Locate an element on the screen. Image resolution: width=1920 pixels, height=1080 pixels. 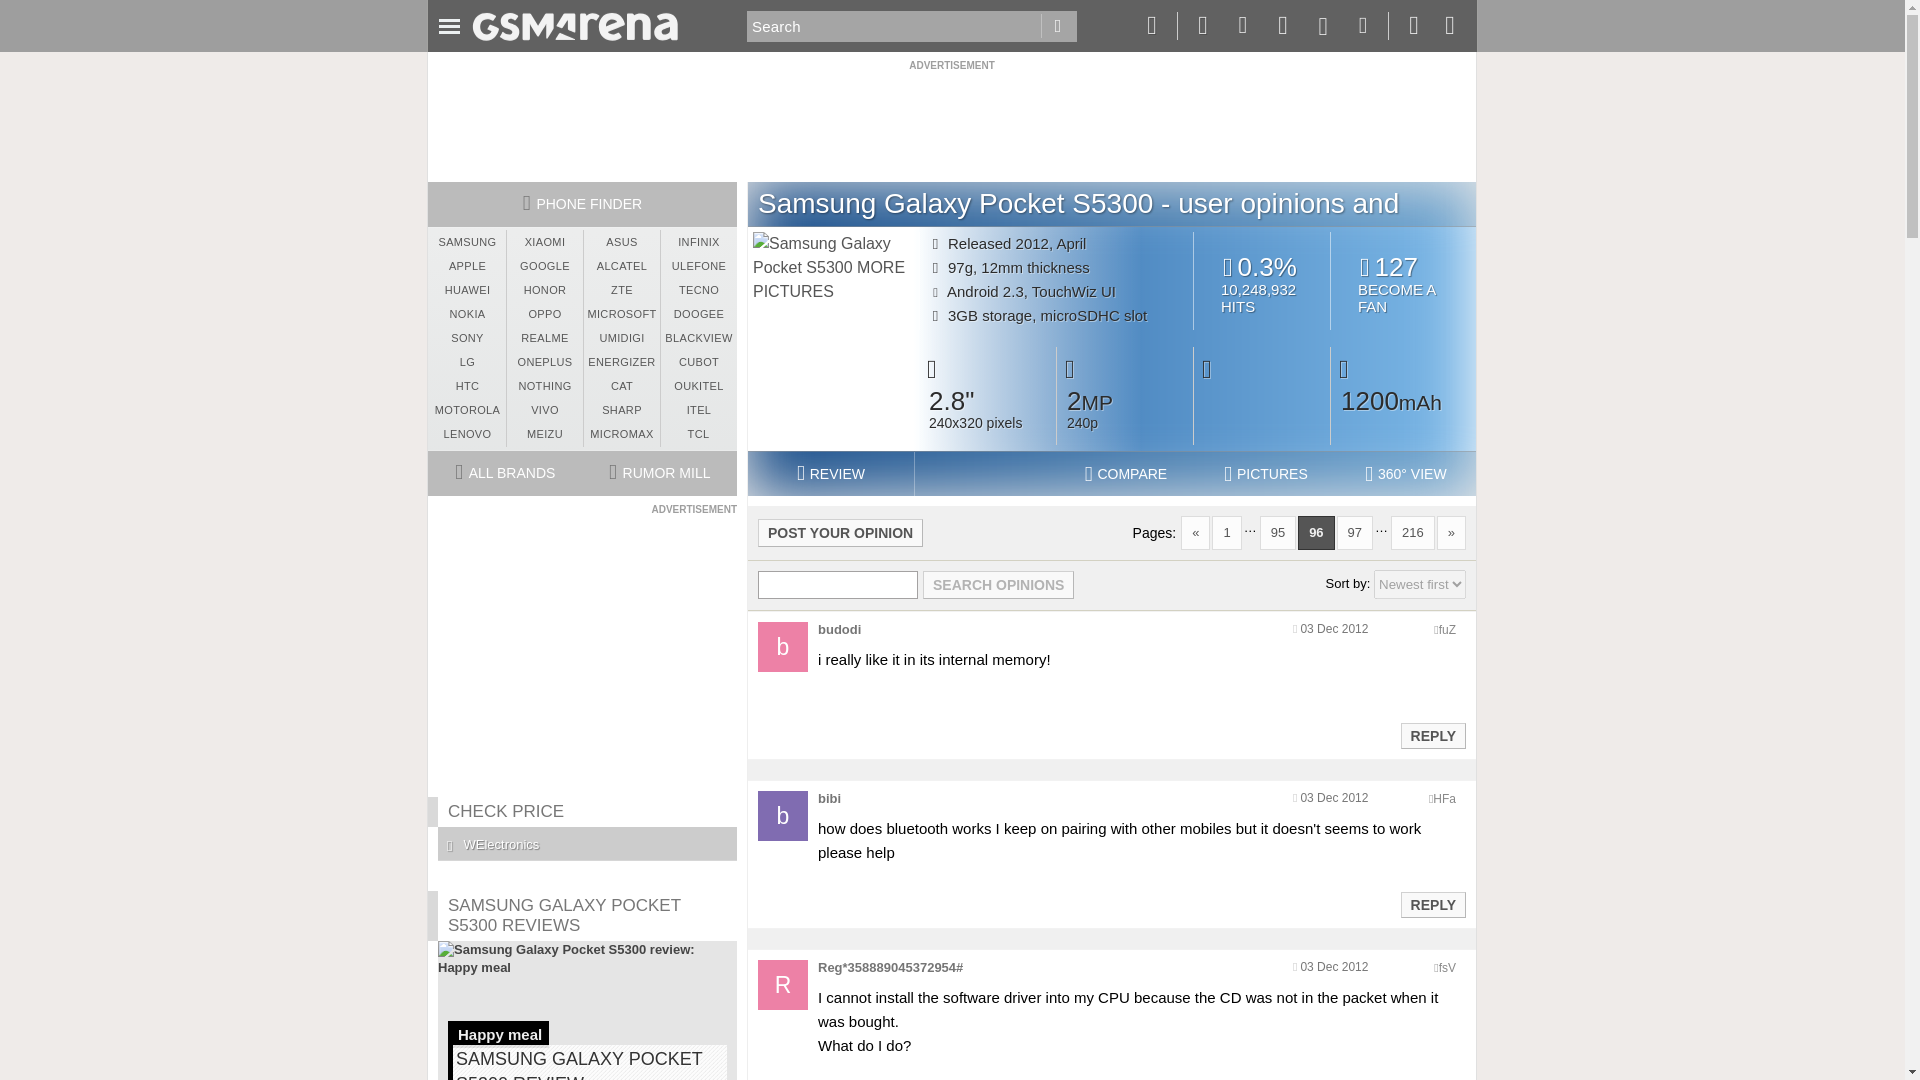
1 is located at coordinates (1226, 532).